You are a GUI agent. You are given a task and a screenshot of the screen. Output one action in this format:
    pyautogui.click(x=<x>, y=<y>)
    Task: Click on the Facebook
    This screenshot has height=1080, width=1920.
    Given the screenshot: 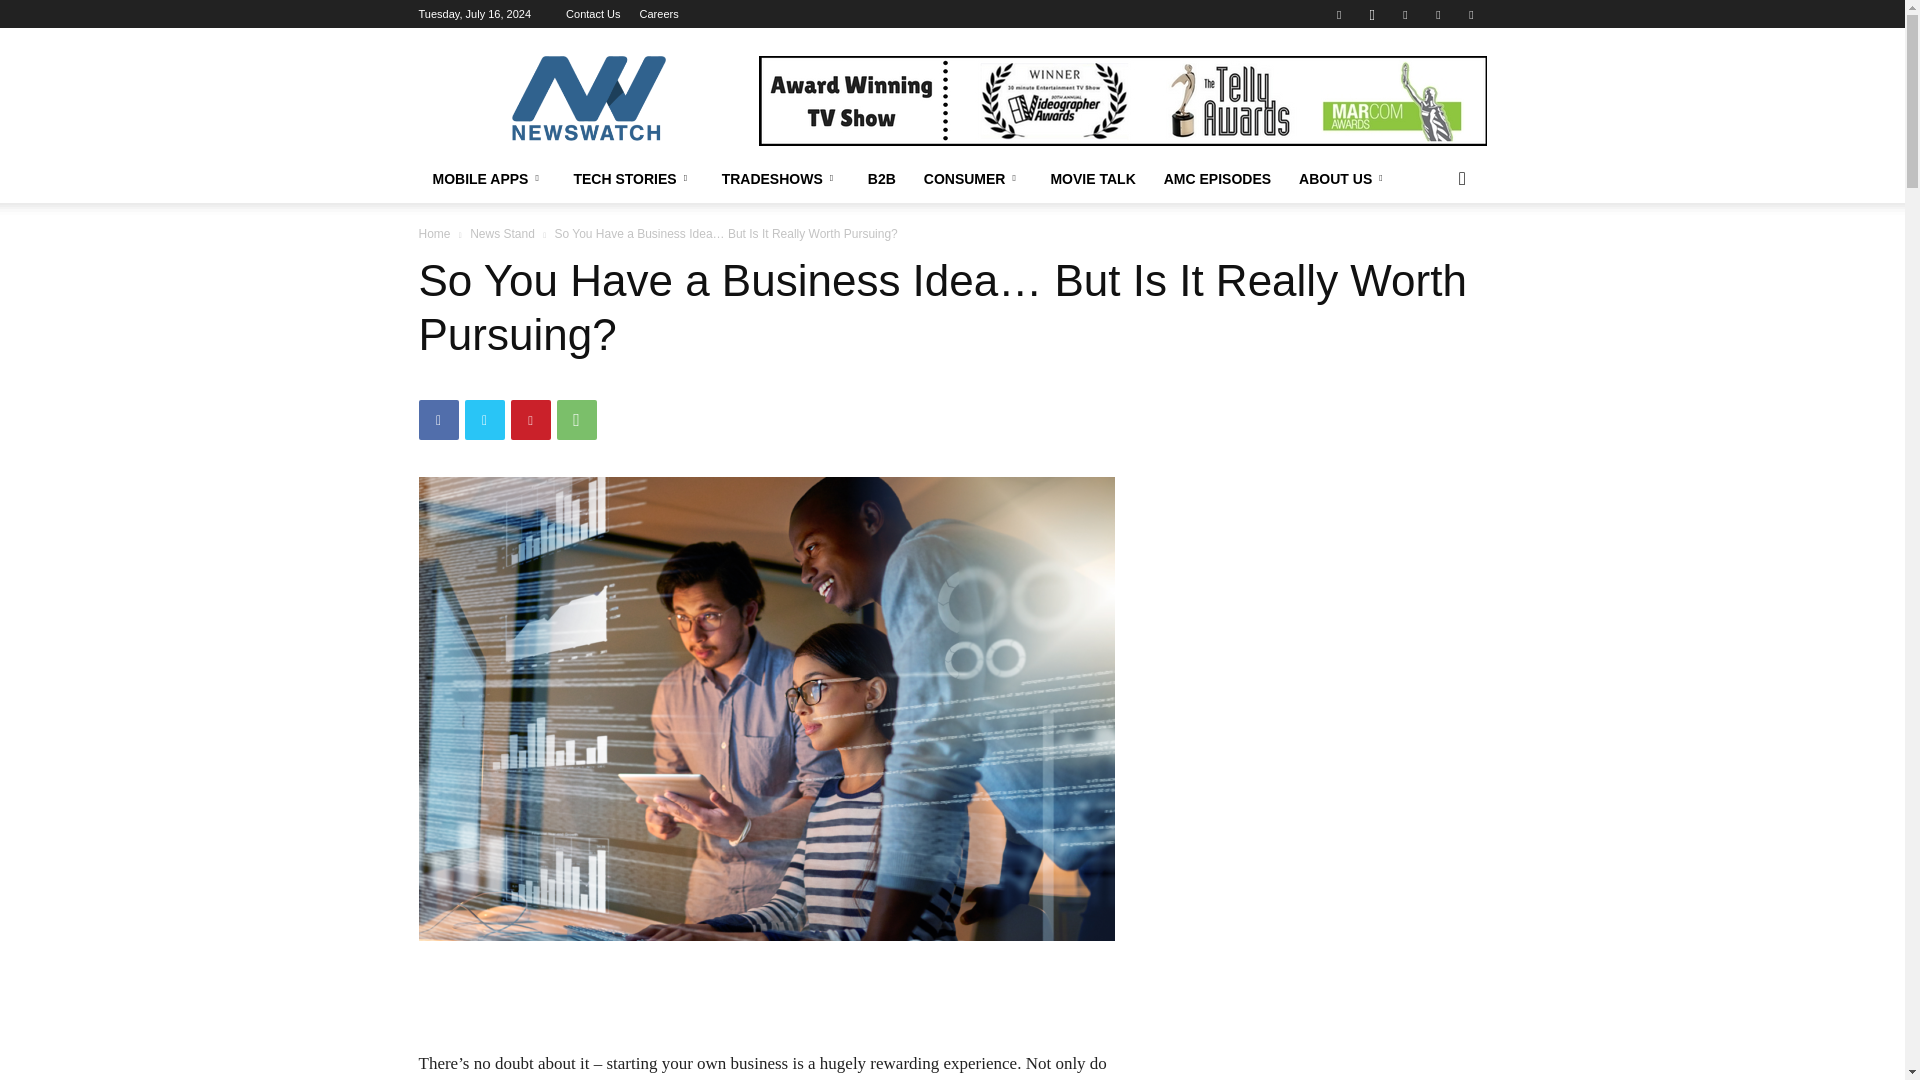 What is the action you would take?
    pyautogui.click(x=438, y=419)
    